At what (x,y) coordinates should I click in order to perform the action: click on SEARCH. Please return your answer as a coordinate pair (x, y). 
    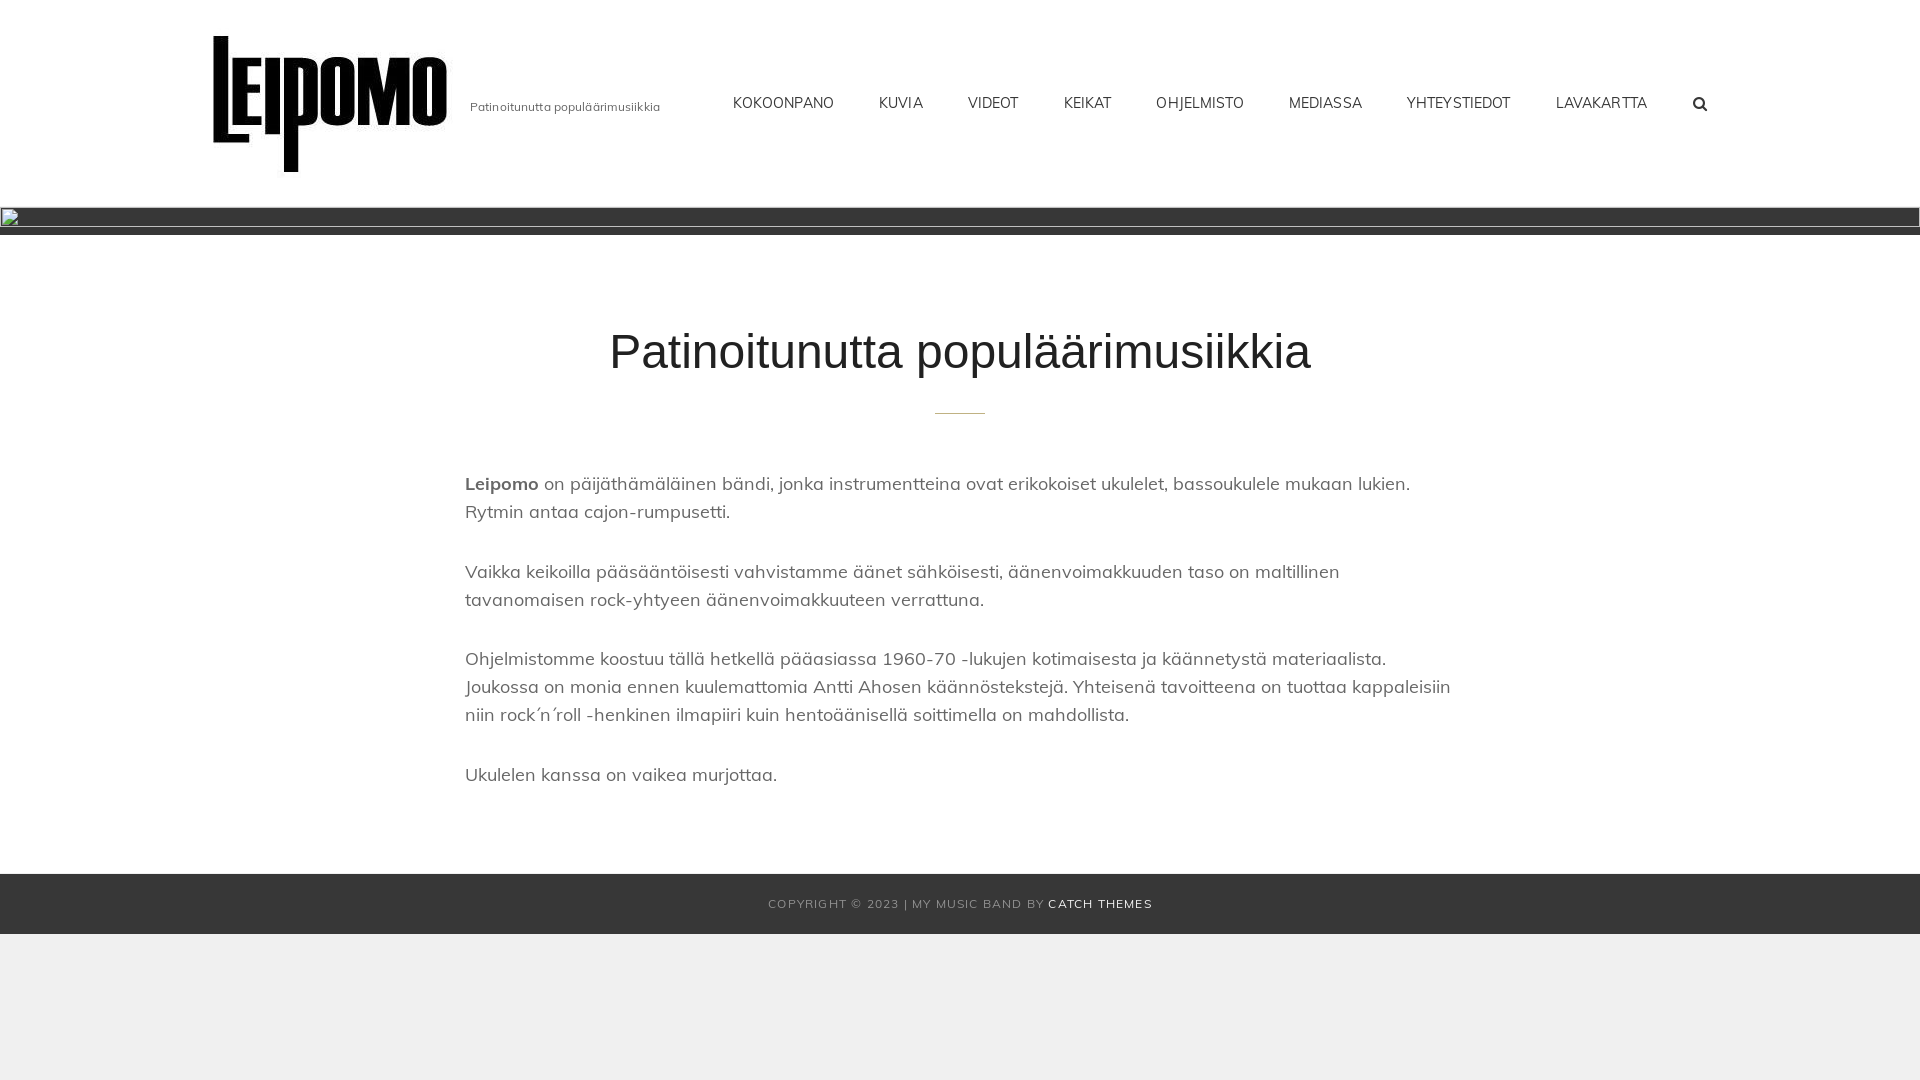
    Looking at the image, I should click on (1701, 103).